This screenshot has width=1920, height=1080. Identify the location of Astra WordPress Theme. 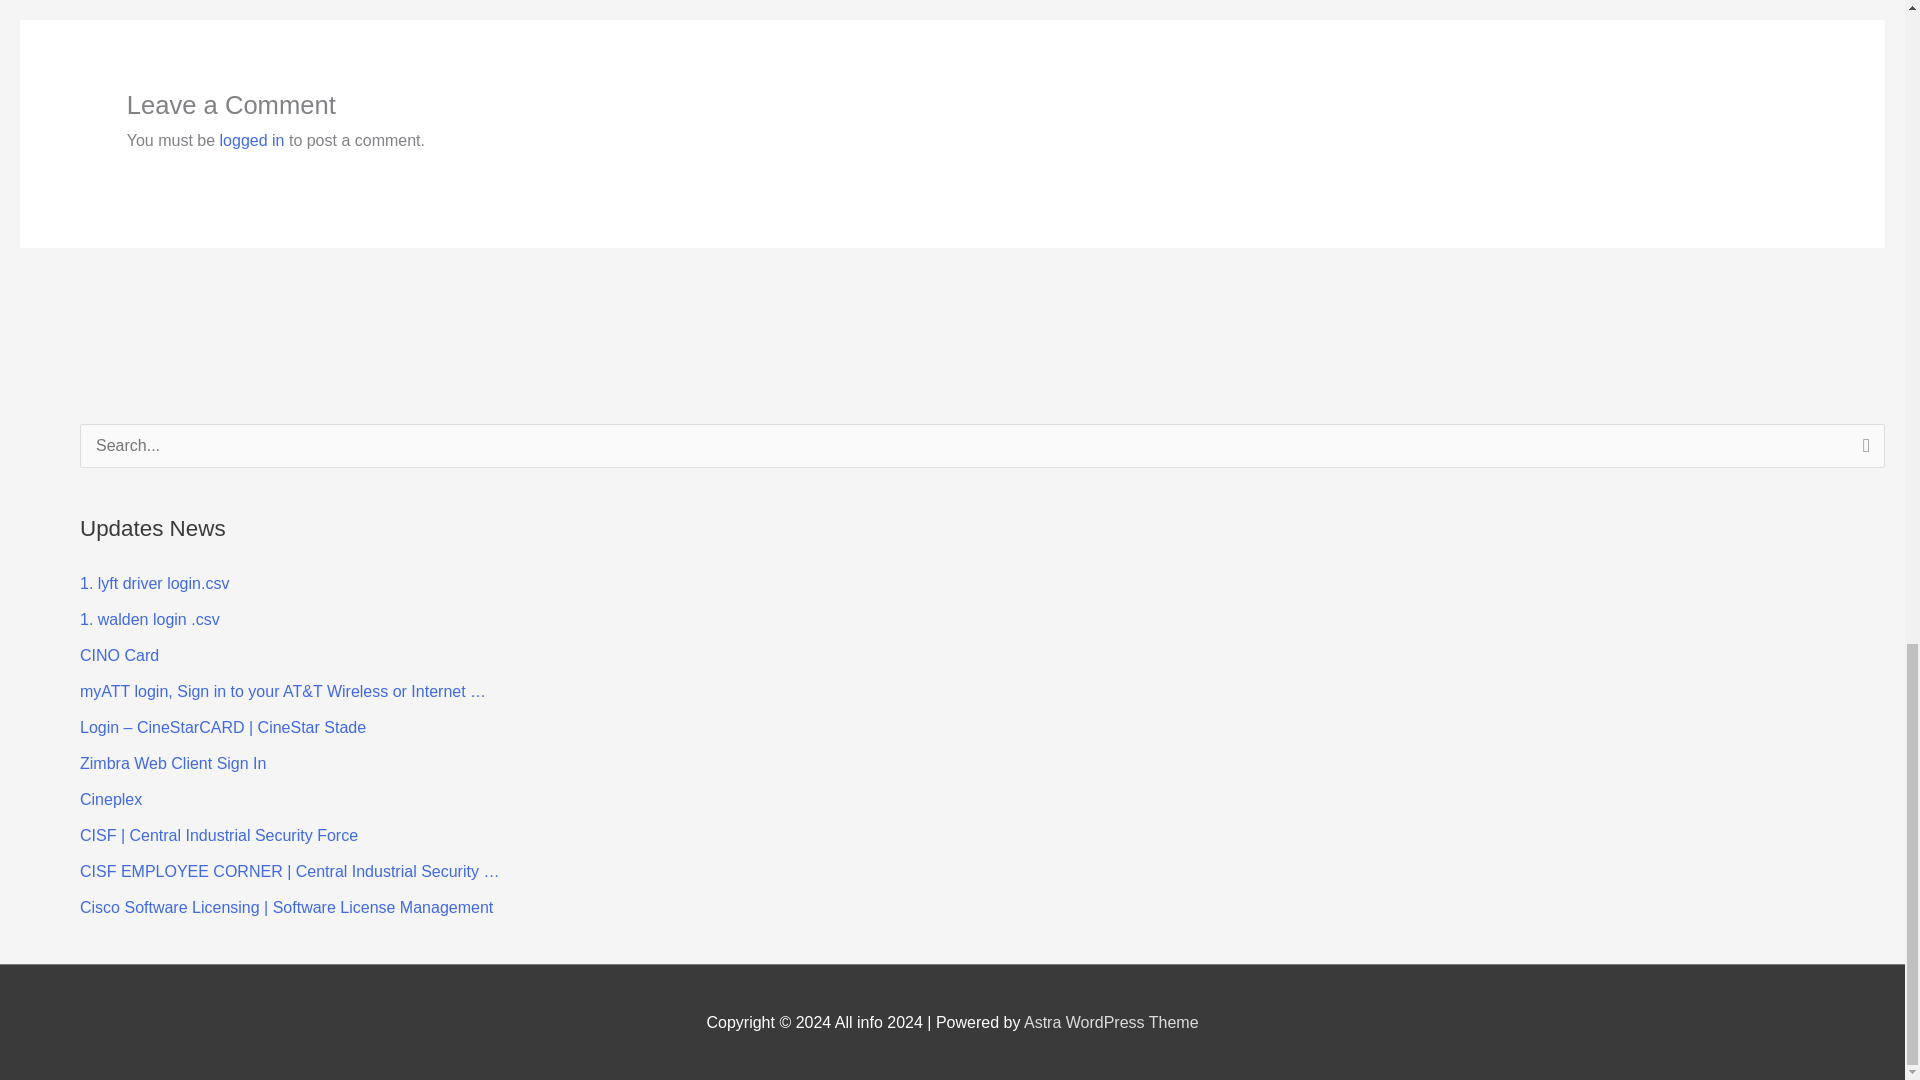
(1110, 1022).